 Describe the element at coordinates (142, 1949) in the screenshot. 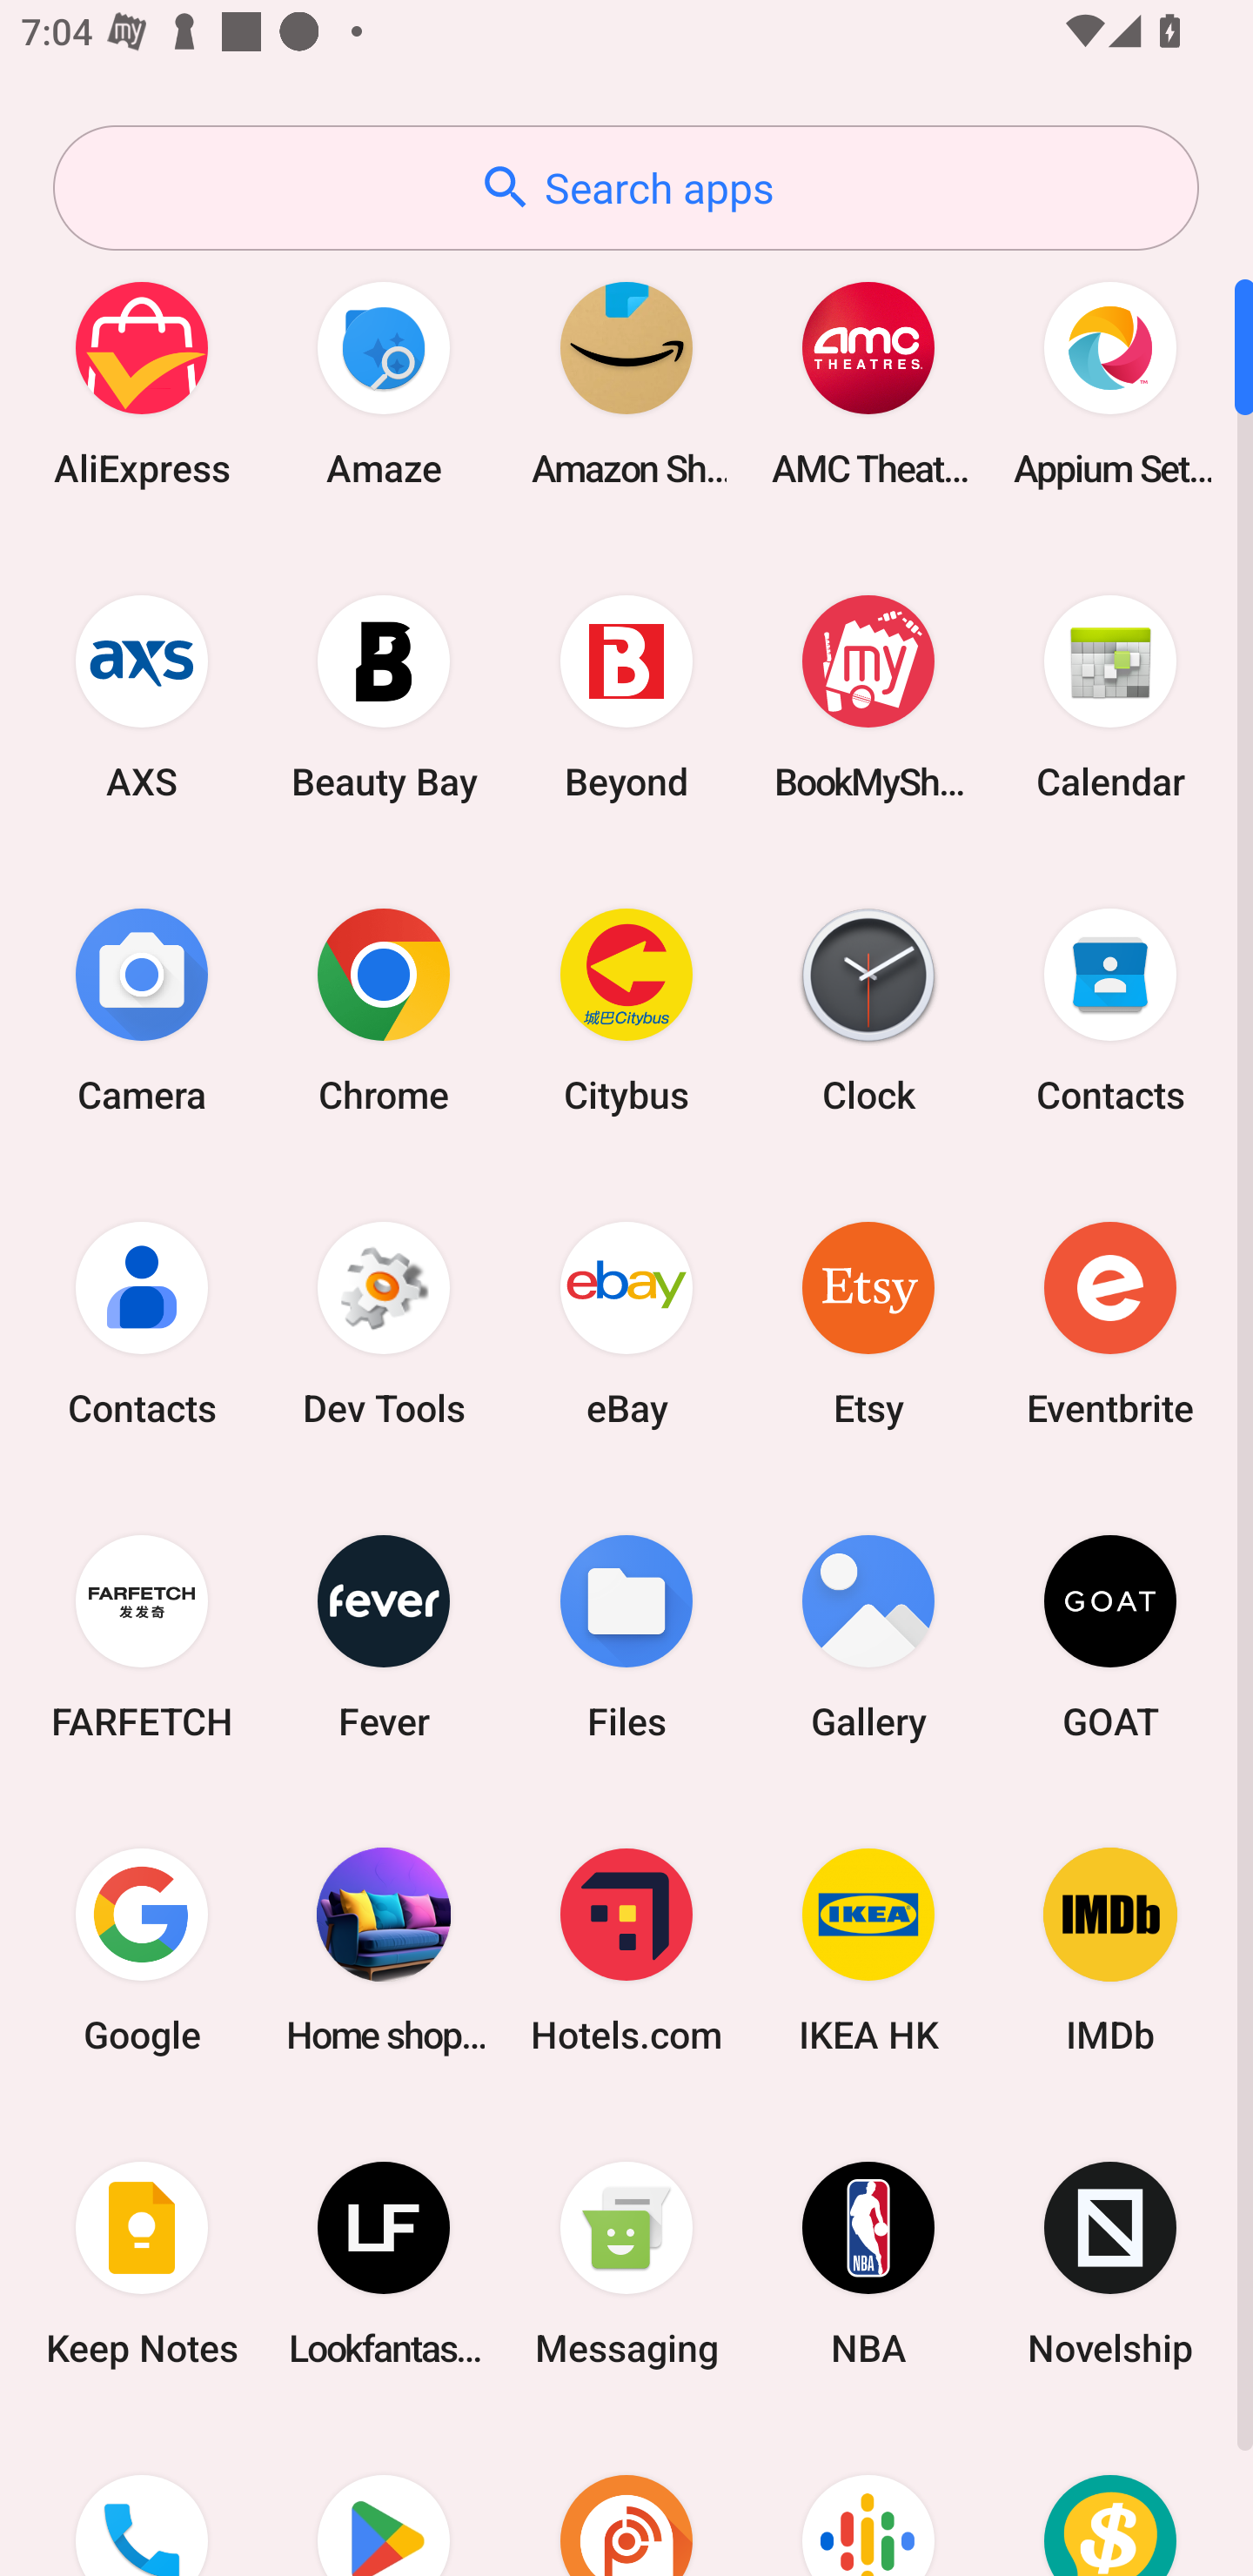

I see `Google` at that location.